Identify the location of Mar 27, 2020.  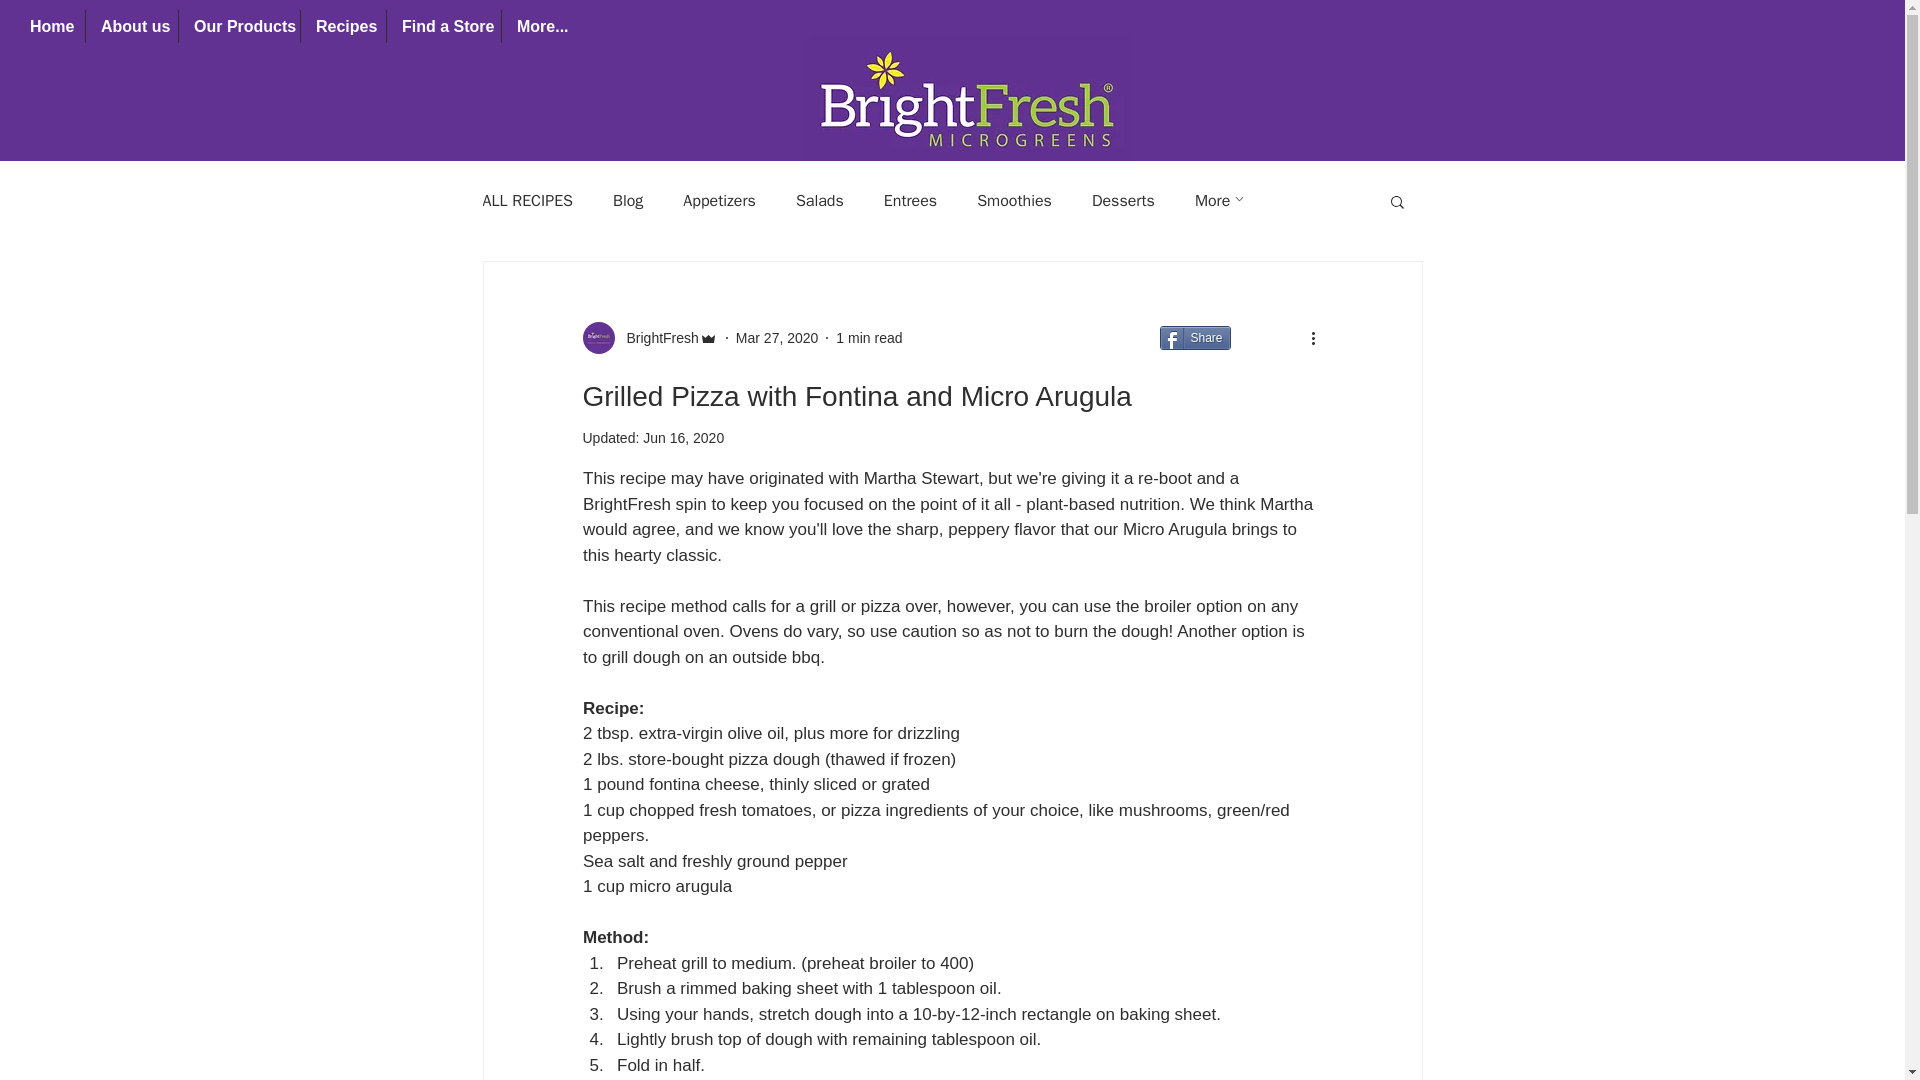
(777, 338).